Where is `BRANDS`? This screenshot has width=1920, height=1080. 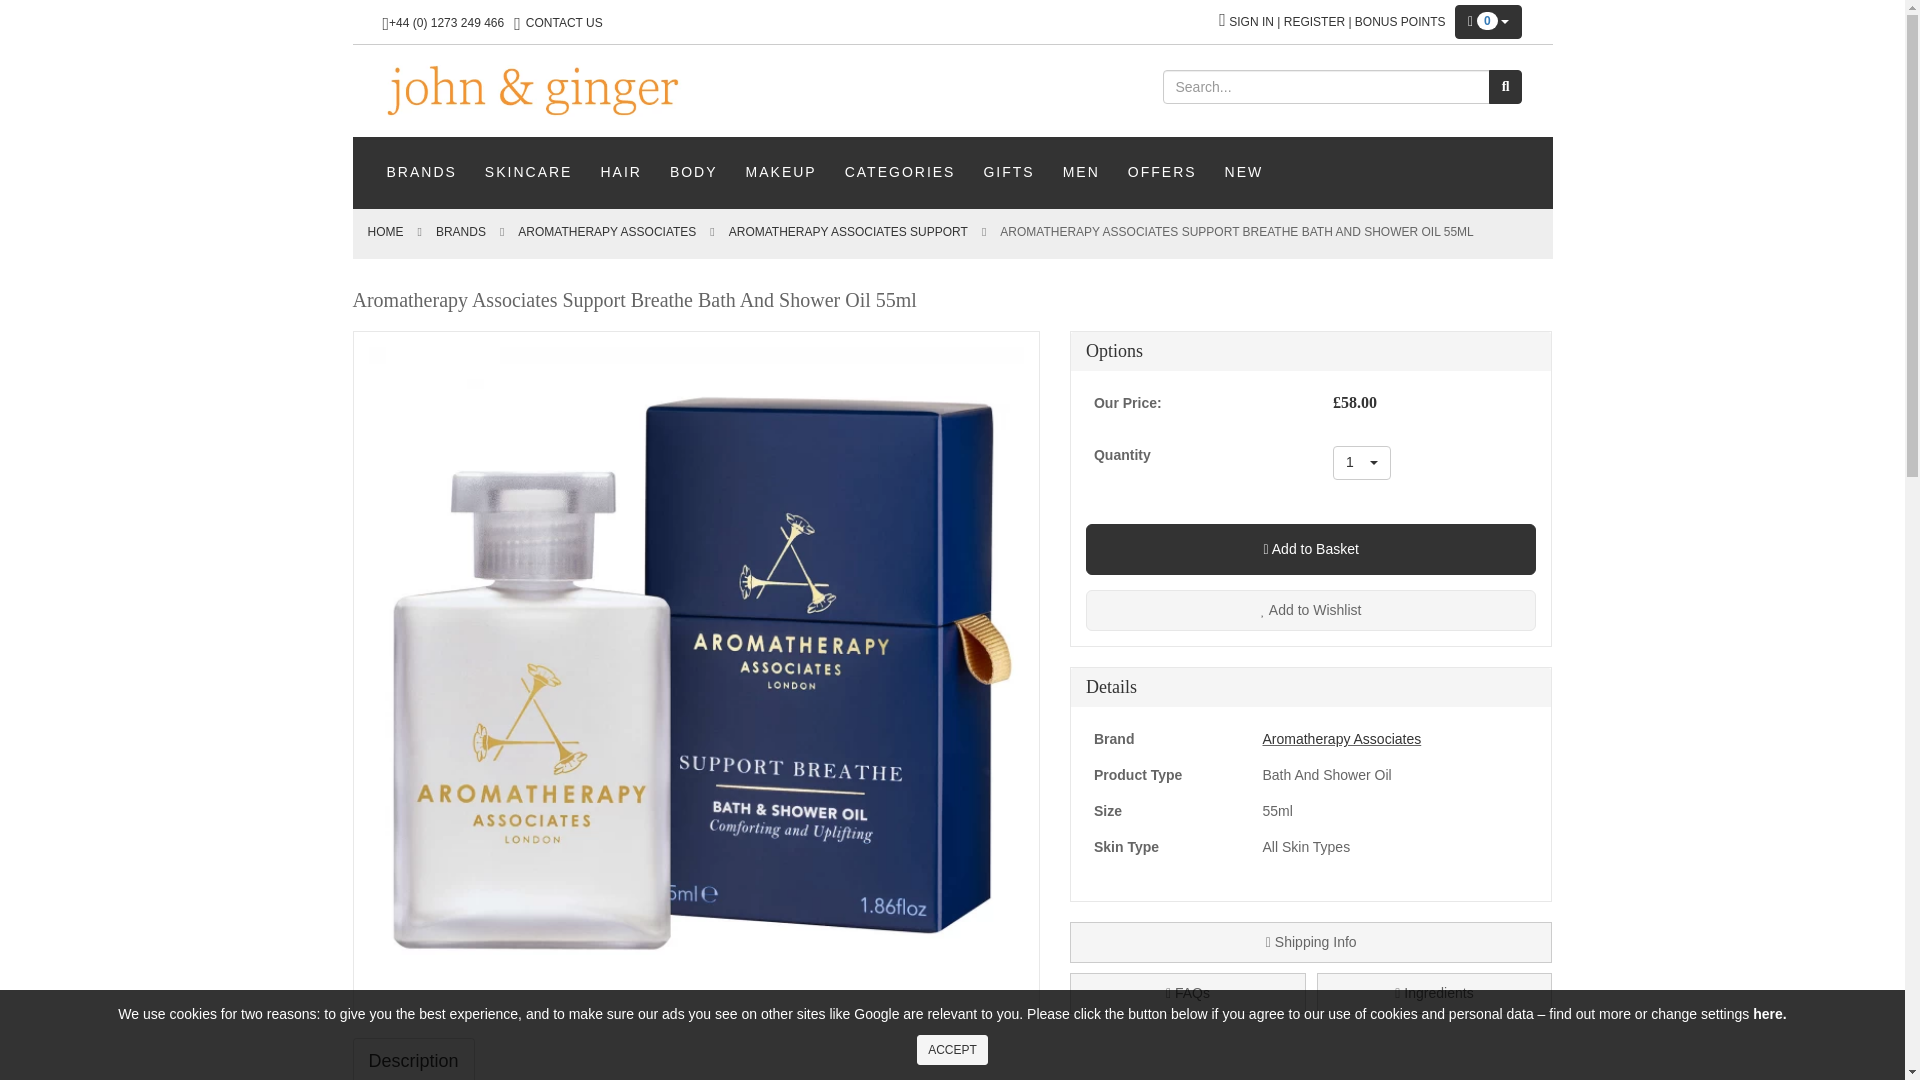
BRANDS is located at coordinates (421, 172).